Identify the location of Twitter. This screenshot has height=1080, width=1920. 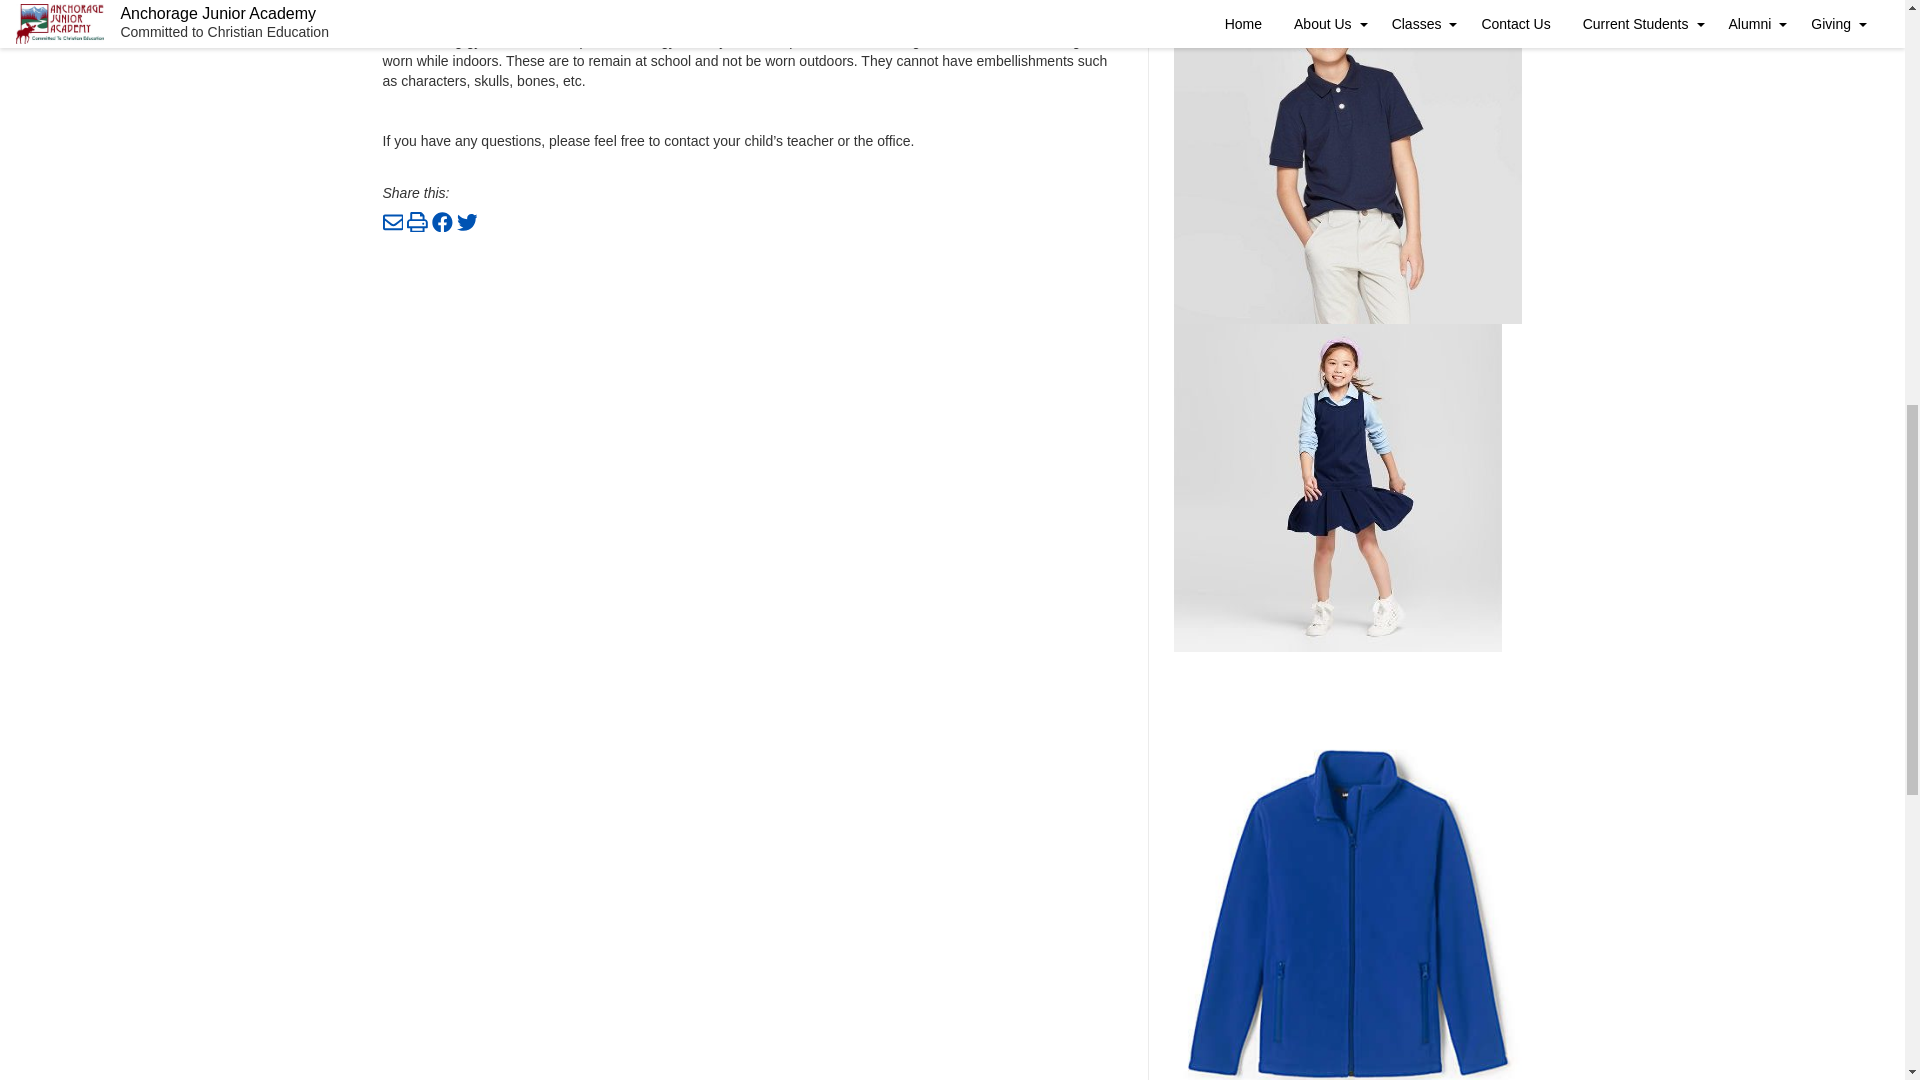
(467, 227).